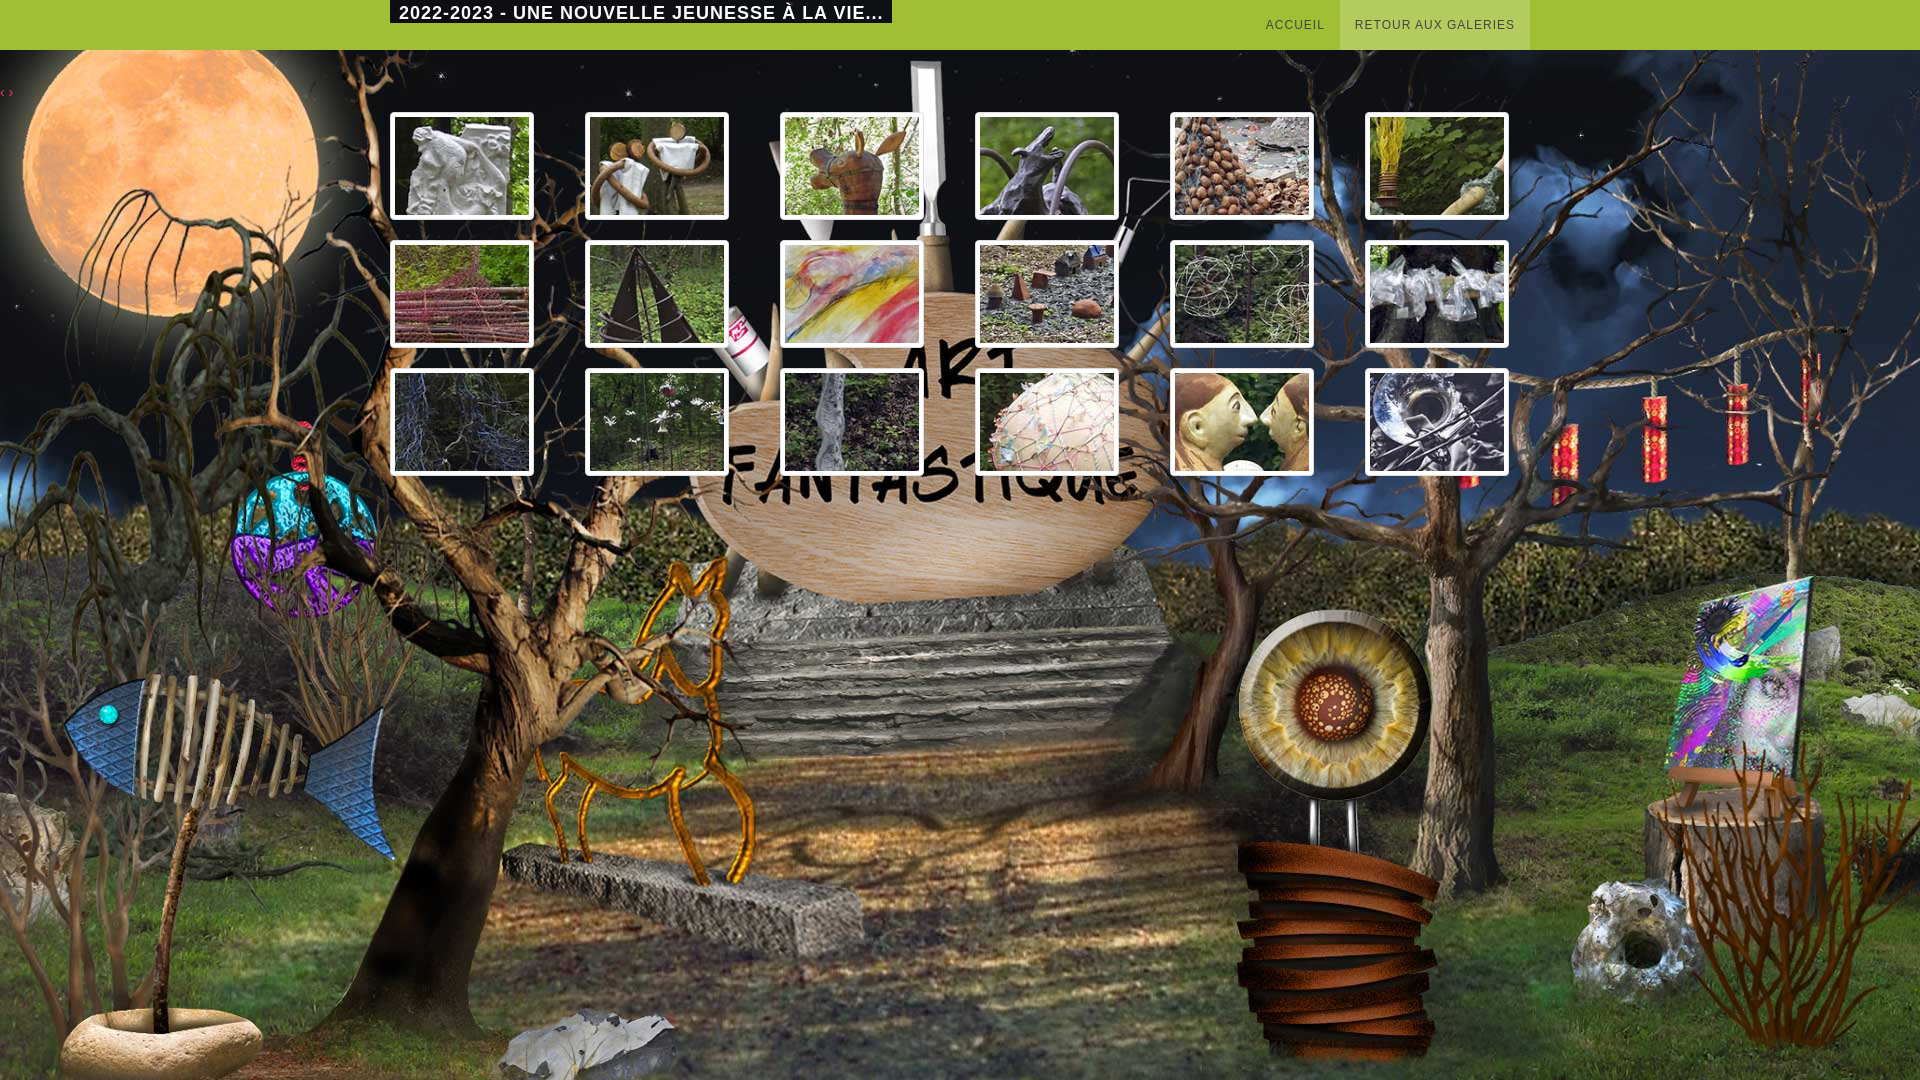 This screenshot has width=1920, height=1080. What do you see at coordinates (1437, 165) in the screenshot?
I see `Jos Beurskens` at bounding box center [1437, 165].